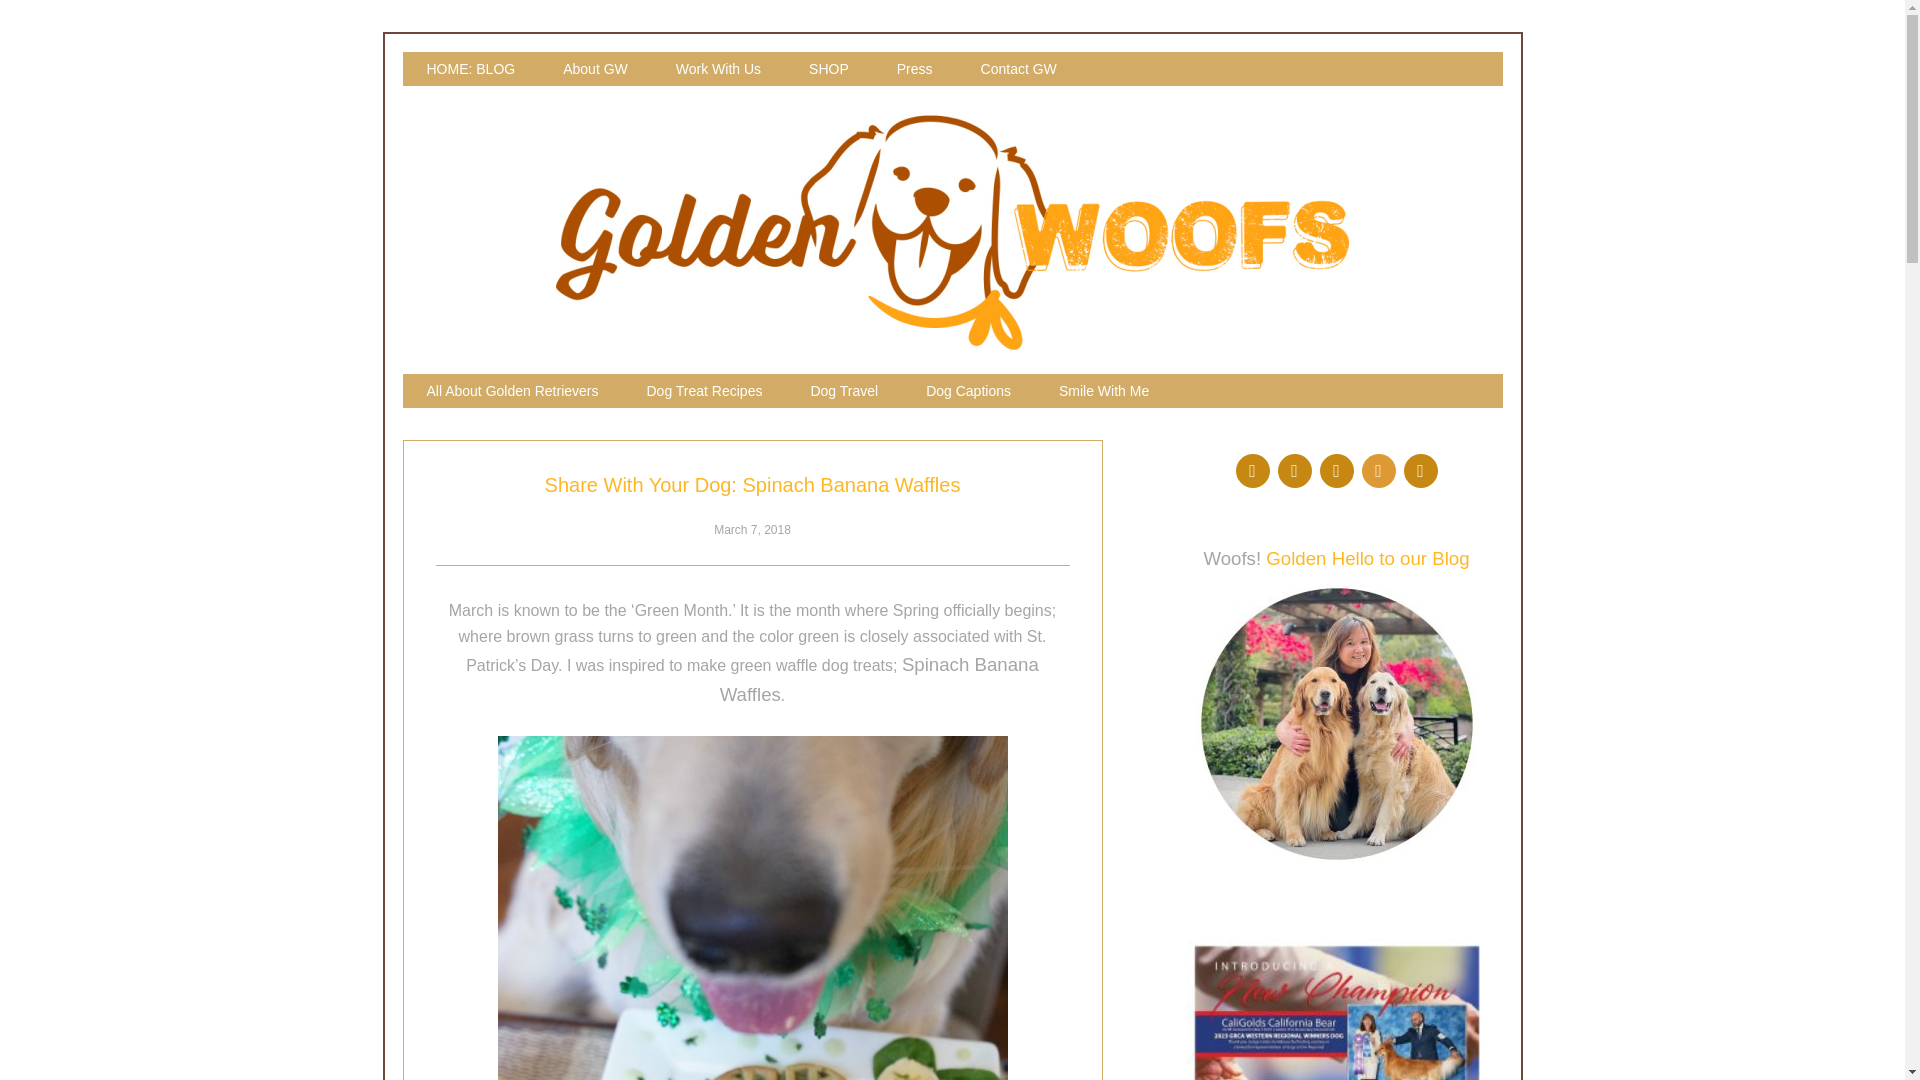 The width and height of the screenshot is (1920, 1080). I want to click on Dog Travel, so click(844, 390).